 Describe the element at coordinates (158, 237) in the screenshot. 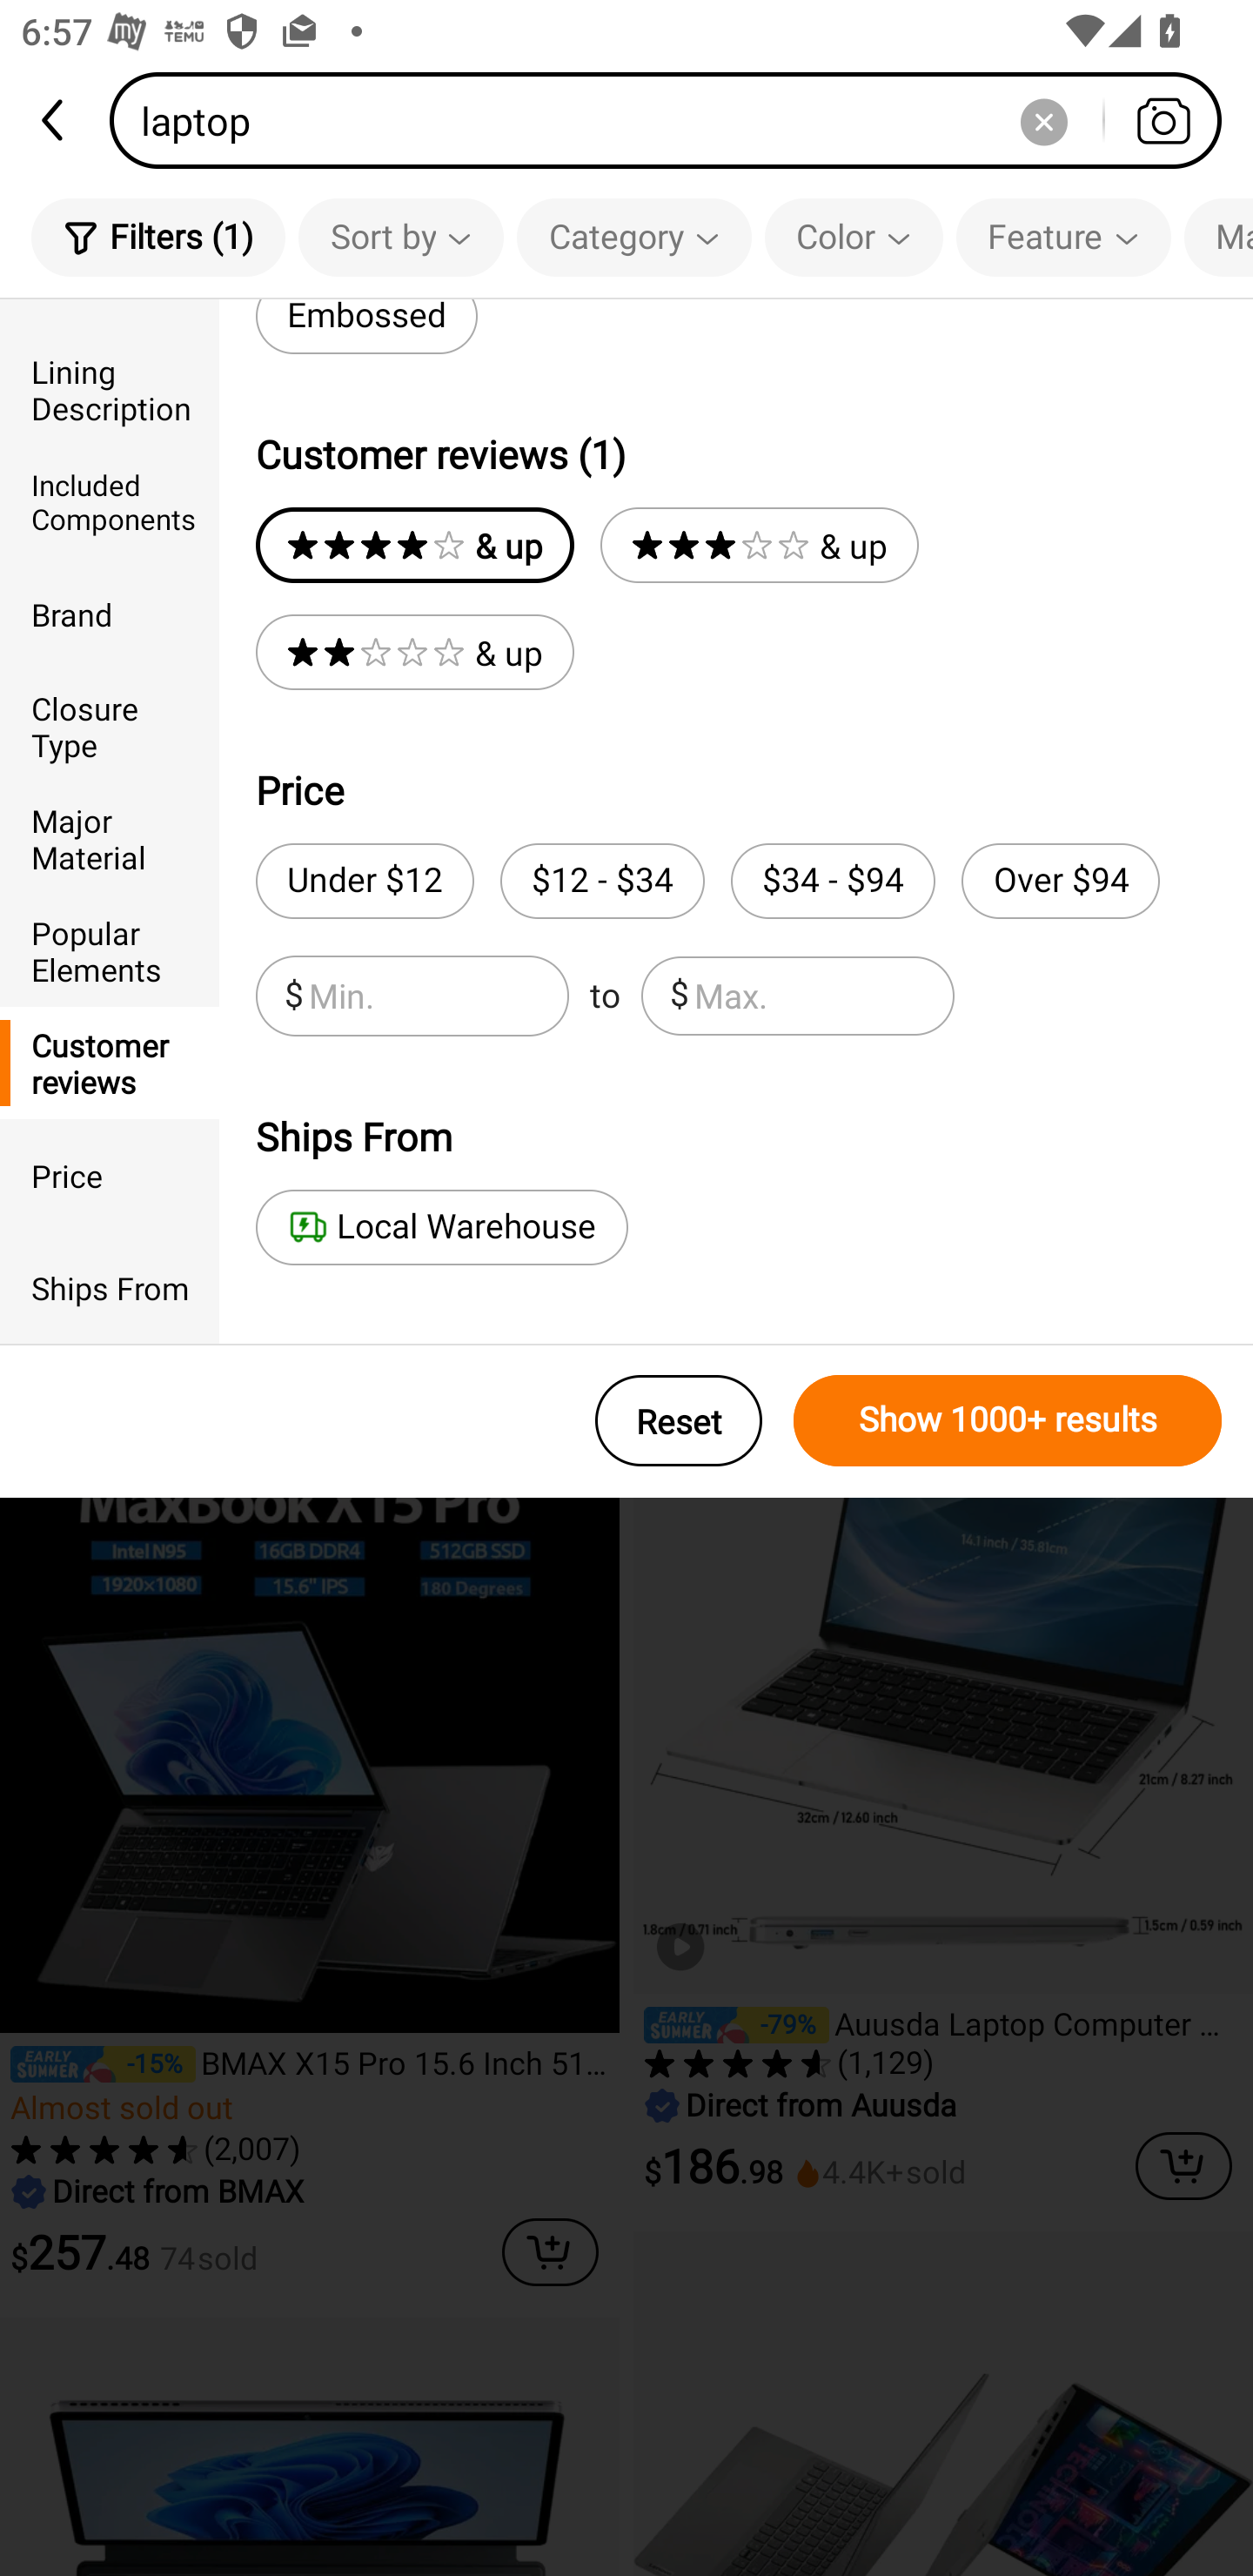

I see `Filters (1)` at that location.